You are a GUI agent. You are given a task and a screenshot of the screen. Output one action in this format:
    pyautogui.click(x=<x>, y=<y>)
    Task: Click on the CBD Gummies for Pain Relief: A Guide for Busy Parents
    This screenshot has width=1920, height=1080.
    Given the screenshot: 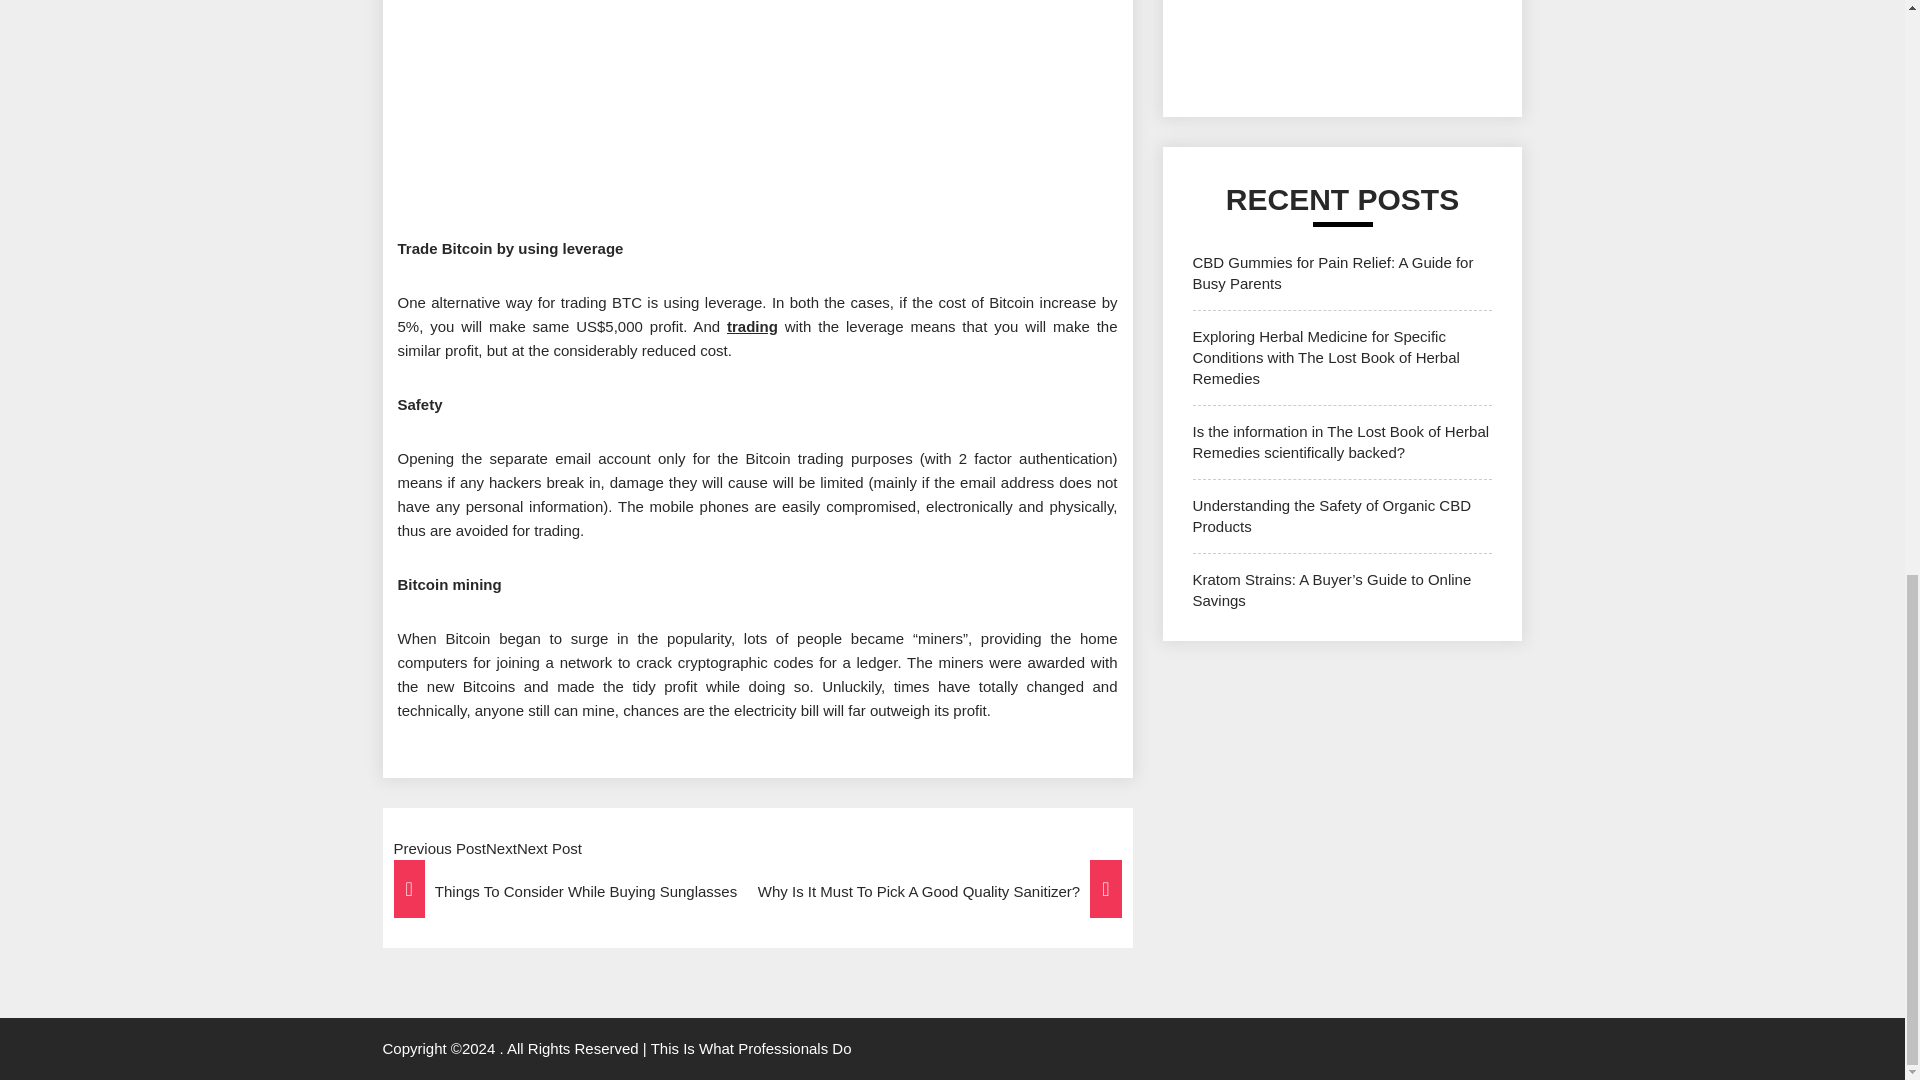 What is the action you would take?
    pyautogui.click(x=1332, y=272)
    